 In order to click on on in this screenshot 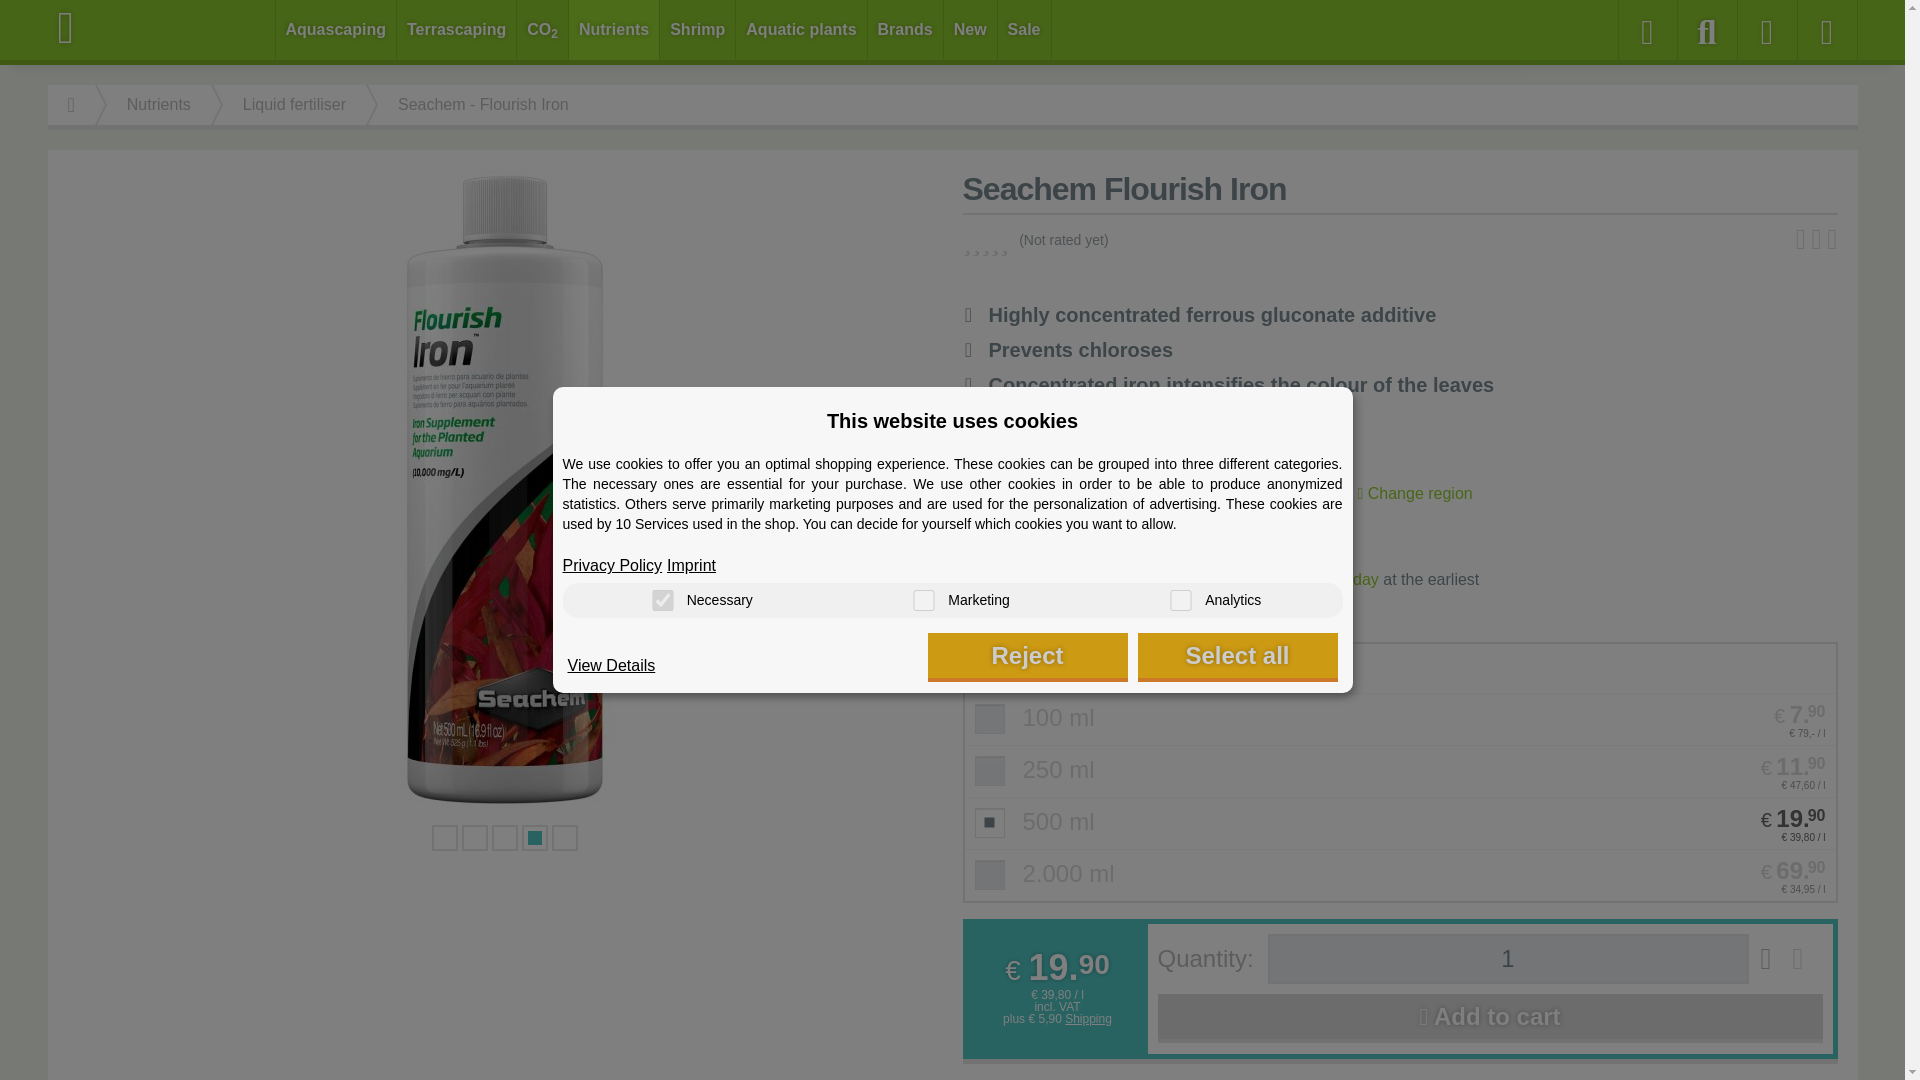, I will do `click(923, 600)`.